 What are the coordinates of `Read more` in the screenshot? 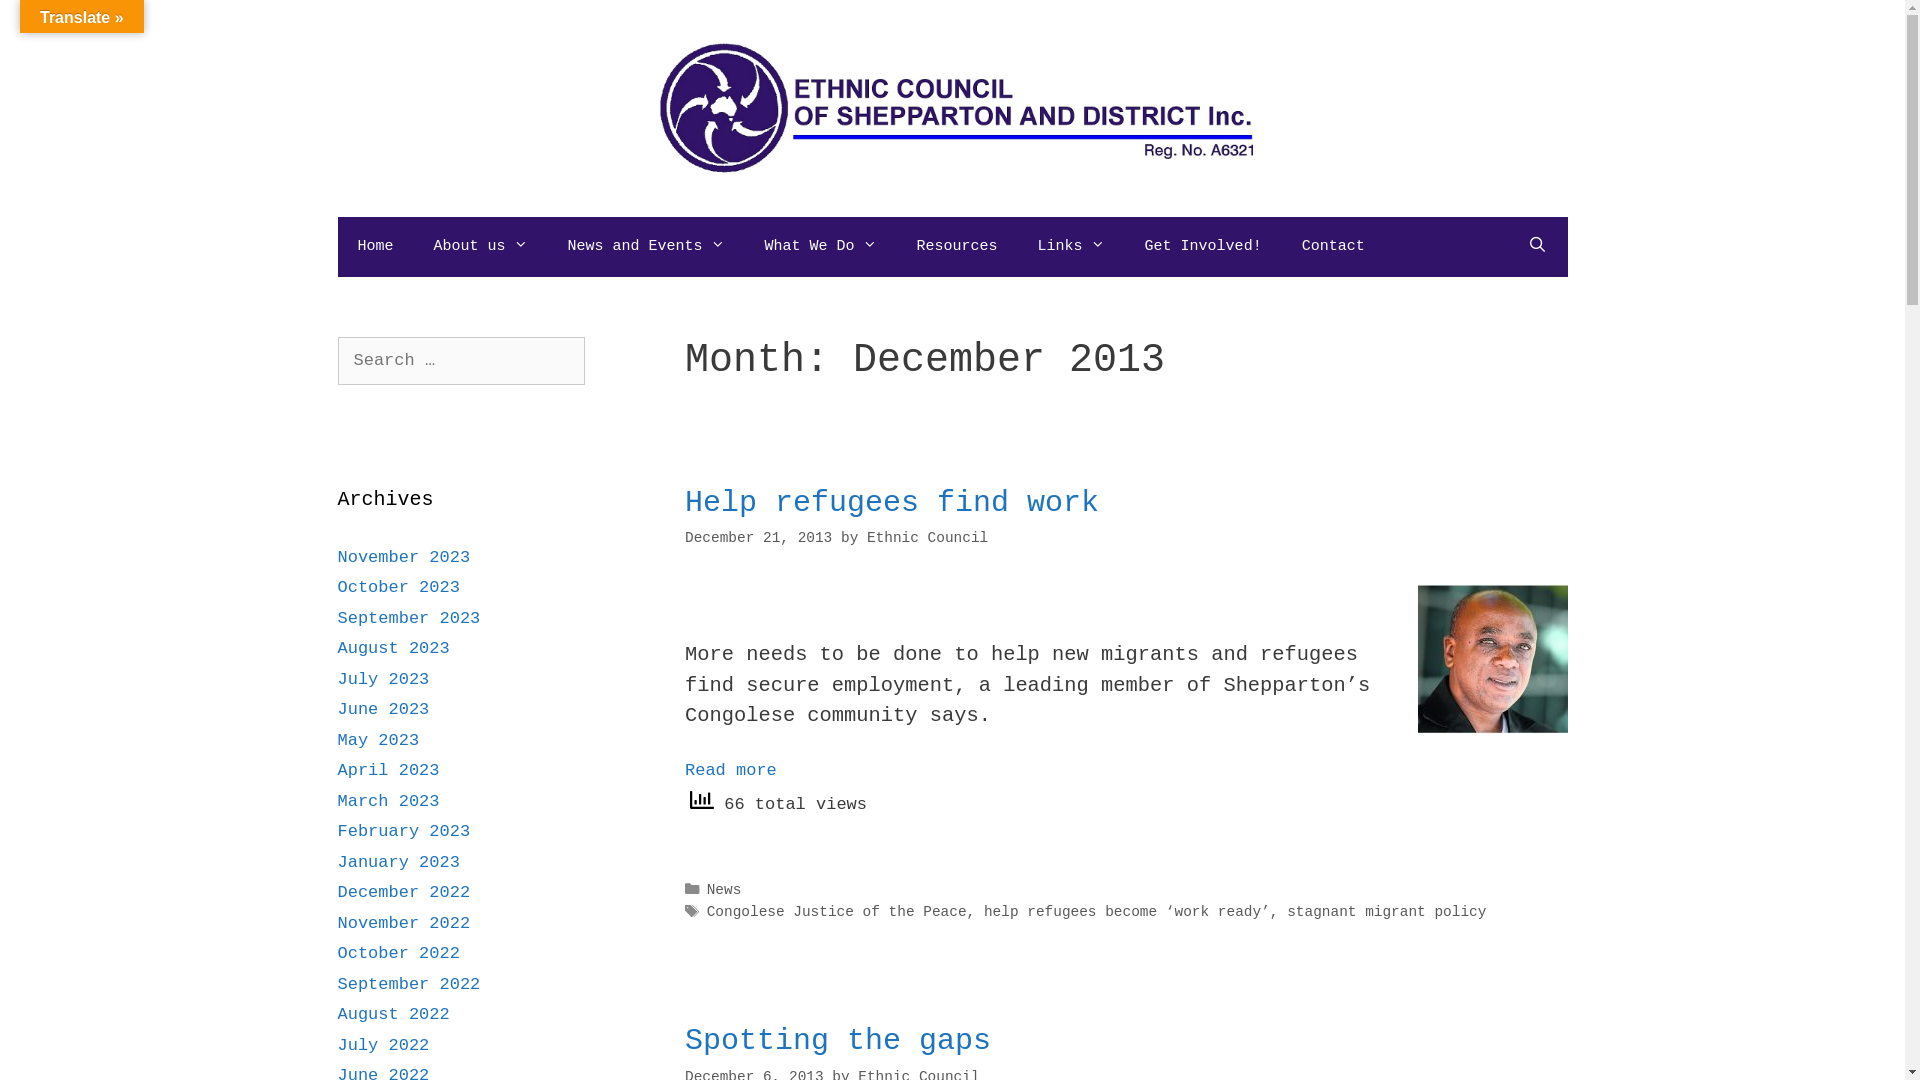 It's located at (731, 770).